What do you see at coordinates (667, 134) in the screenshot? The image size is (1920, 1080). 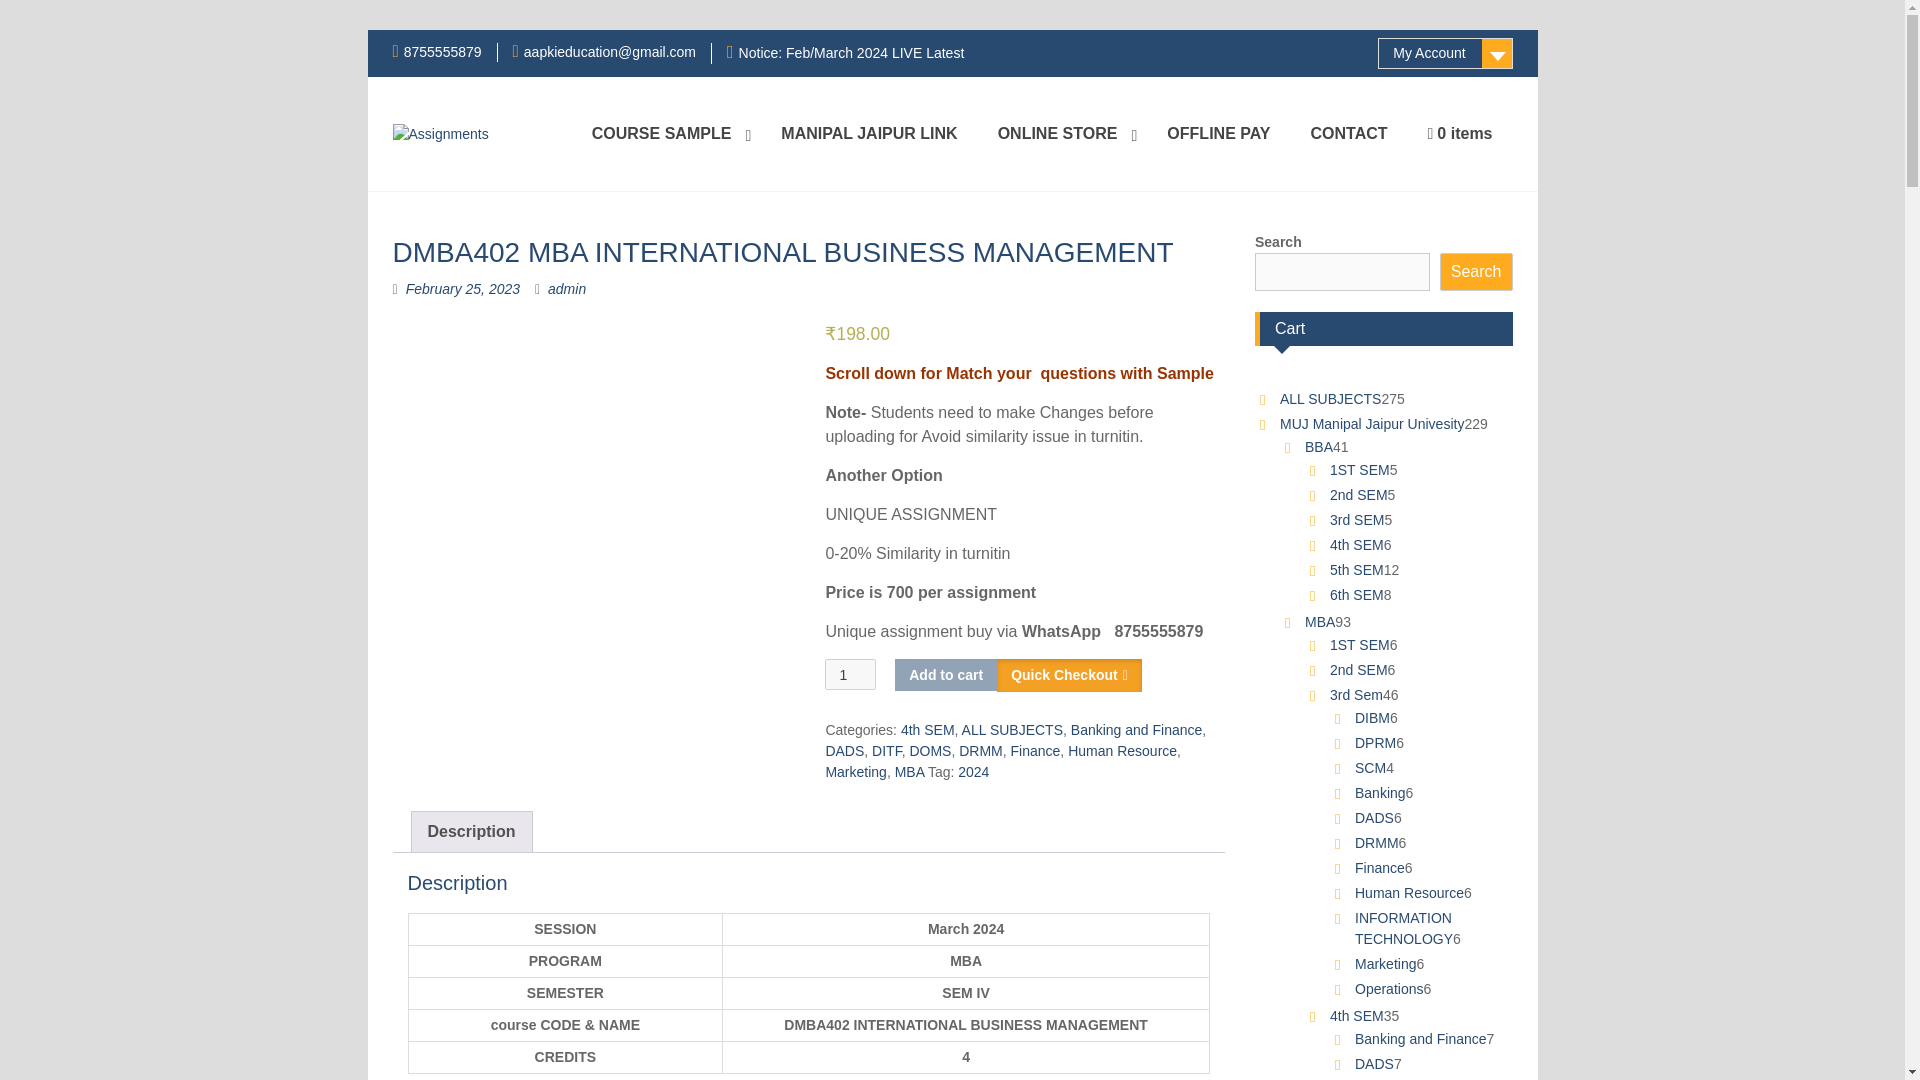 I see `COURSE SAMPLE` at bounding box center [667, 134].